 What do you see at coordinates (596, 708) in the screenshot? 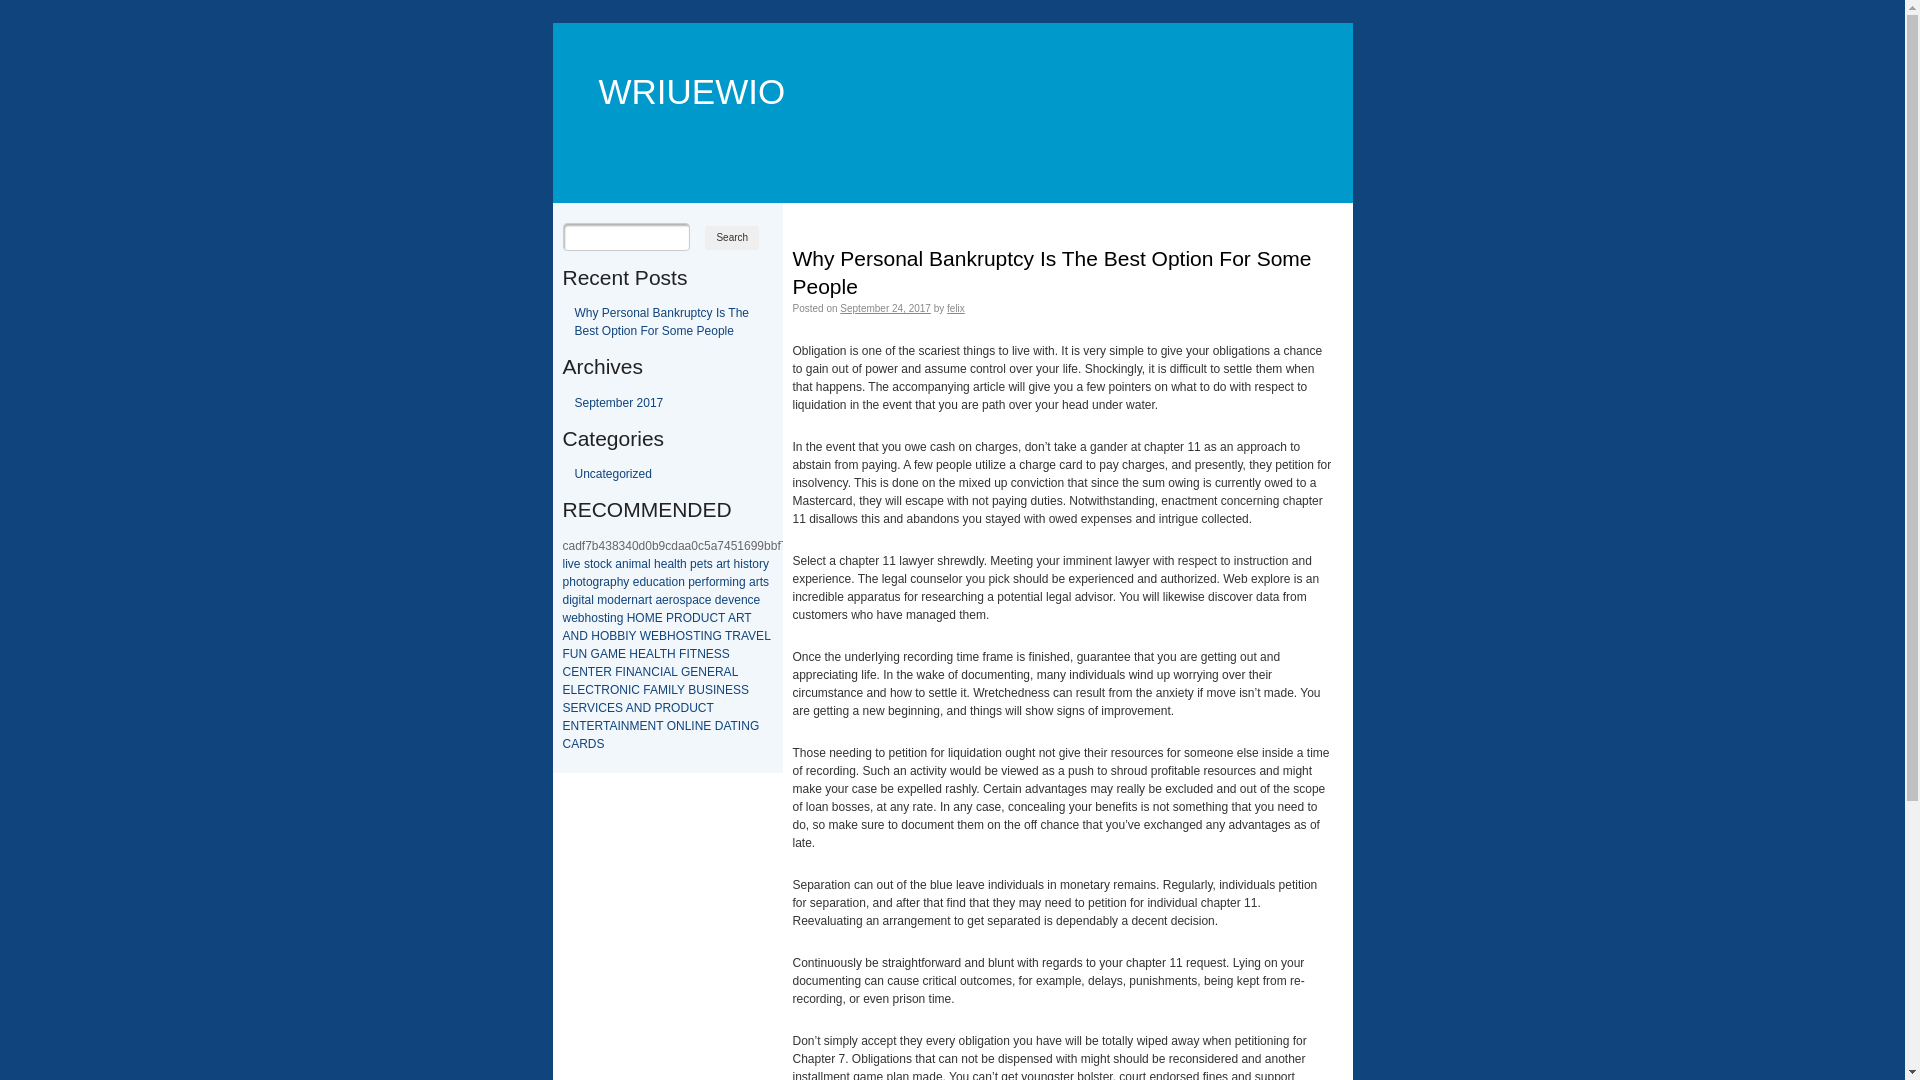
I see `I` at bounding box center [596, 708].